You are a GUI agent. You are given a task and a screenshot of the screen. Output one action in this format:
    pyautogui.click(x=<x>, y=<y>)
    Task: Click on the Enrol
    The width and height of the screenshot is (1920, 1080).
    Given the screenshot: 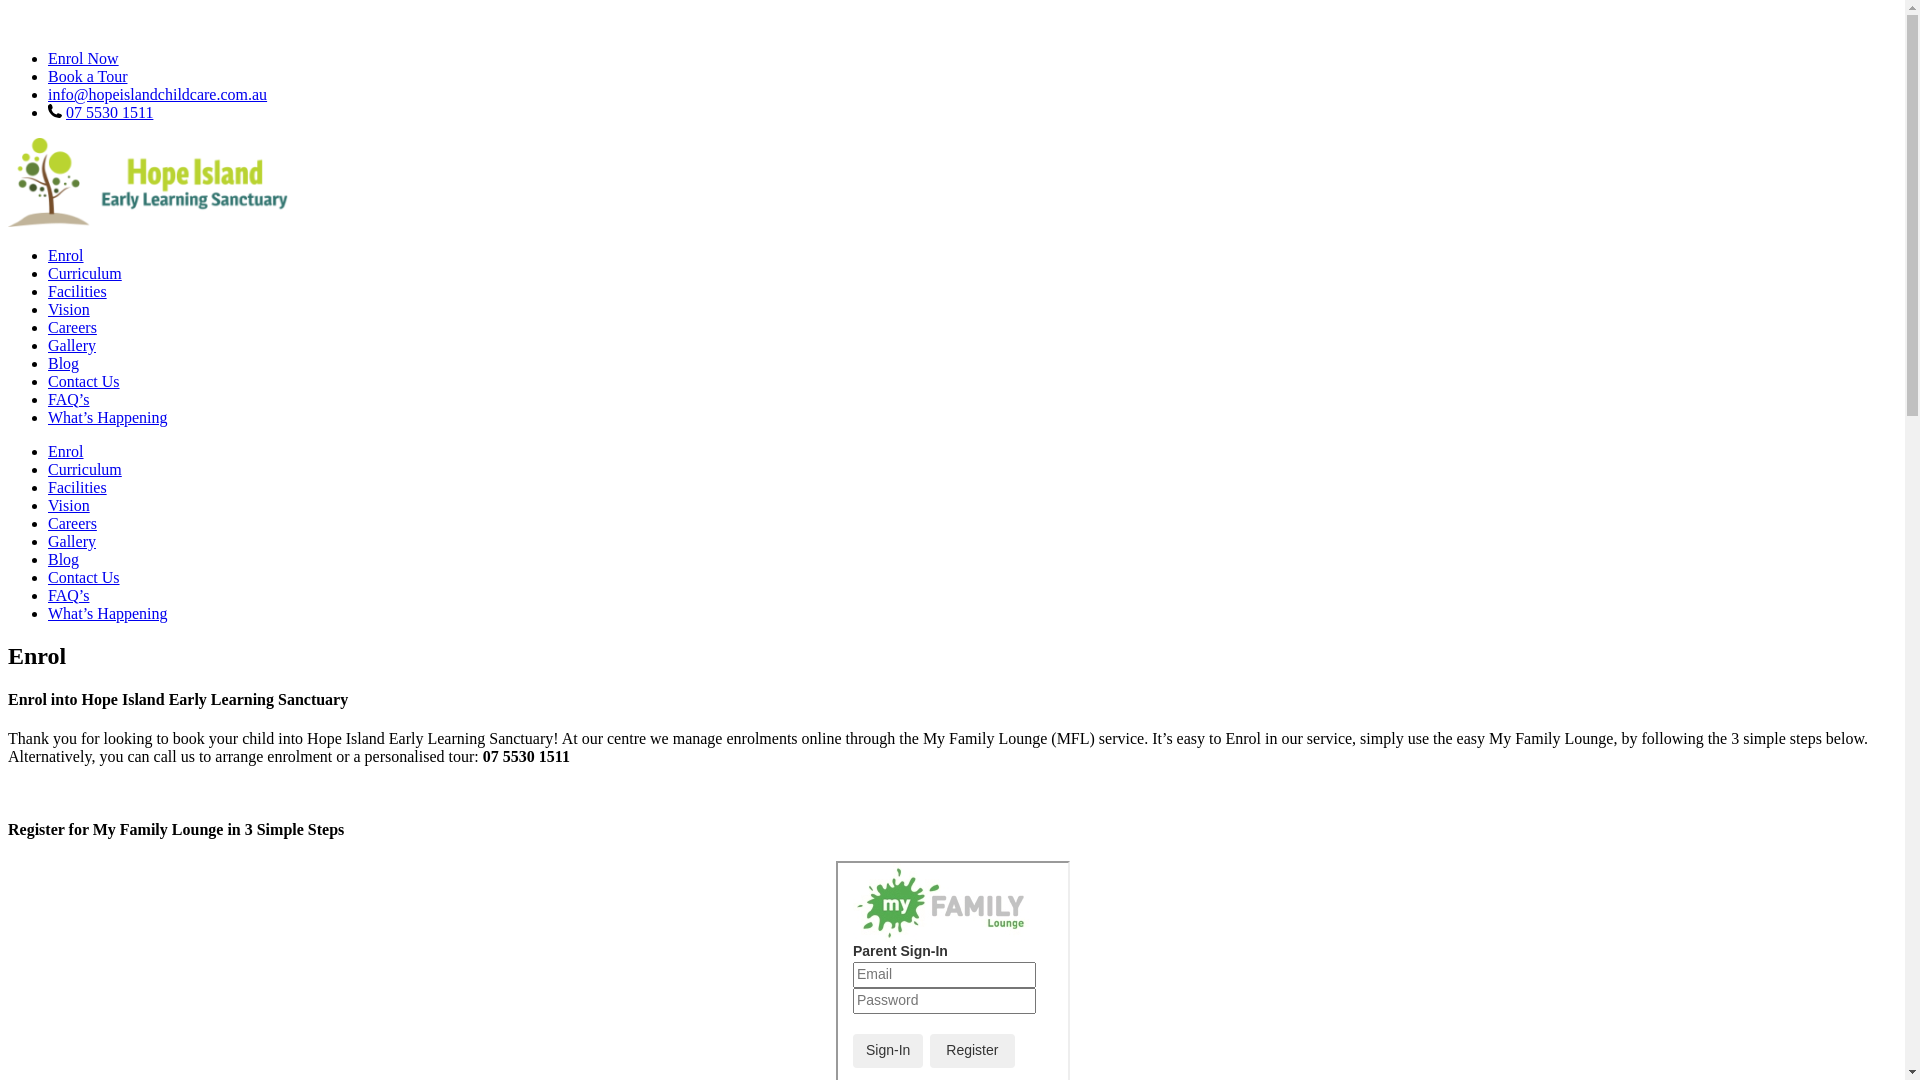 What is the action you would take?
    pyautogui.click(x=66, y=452)
    